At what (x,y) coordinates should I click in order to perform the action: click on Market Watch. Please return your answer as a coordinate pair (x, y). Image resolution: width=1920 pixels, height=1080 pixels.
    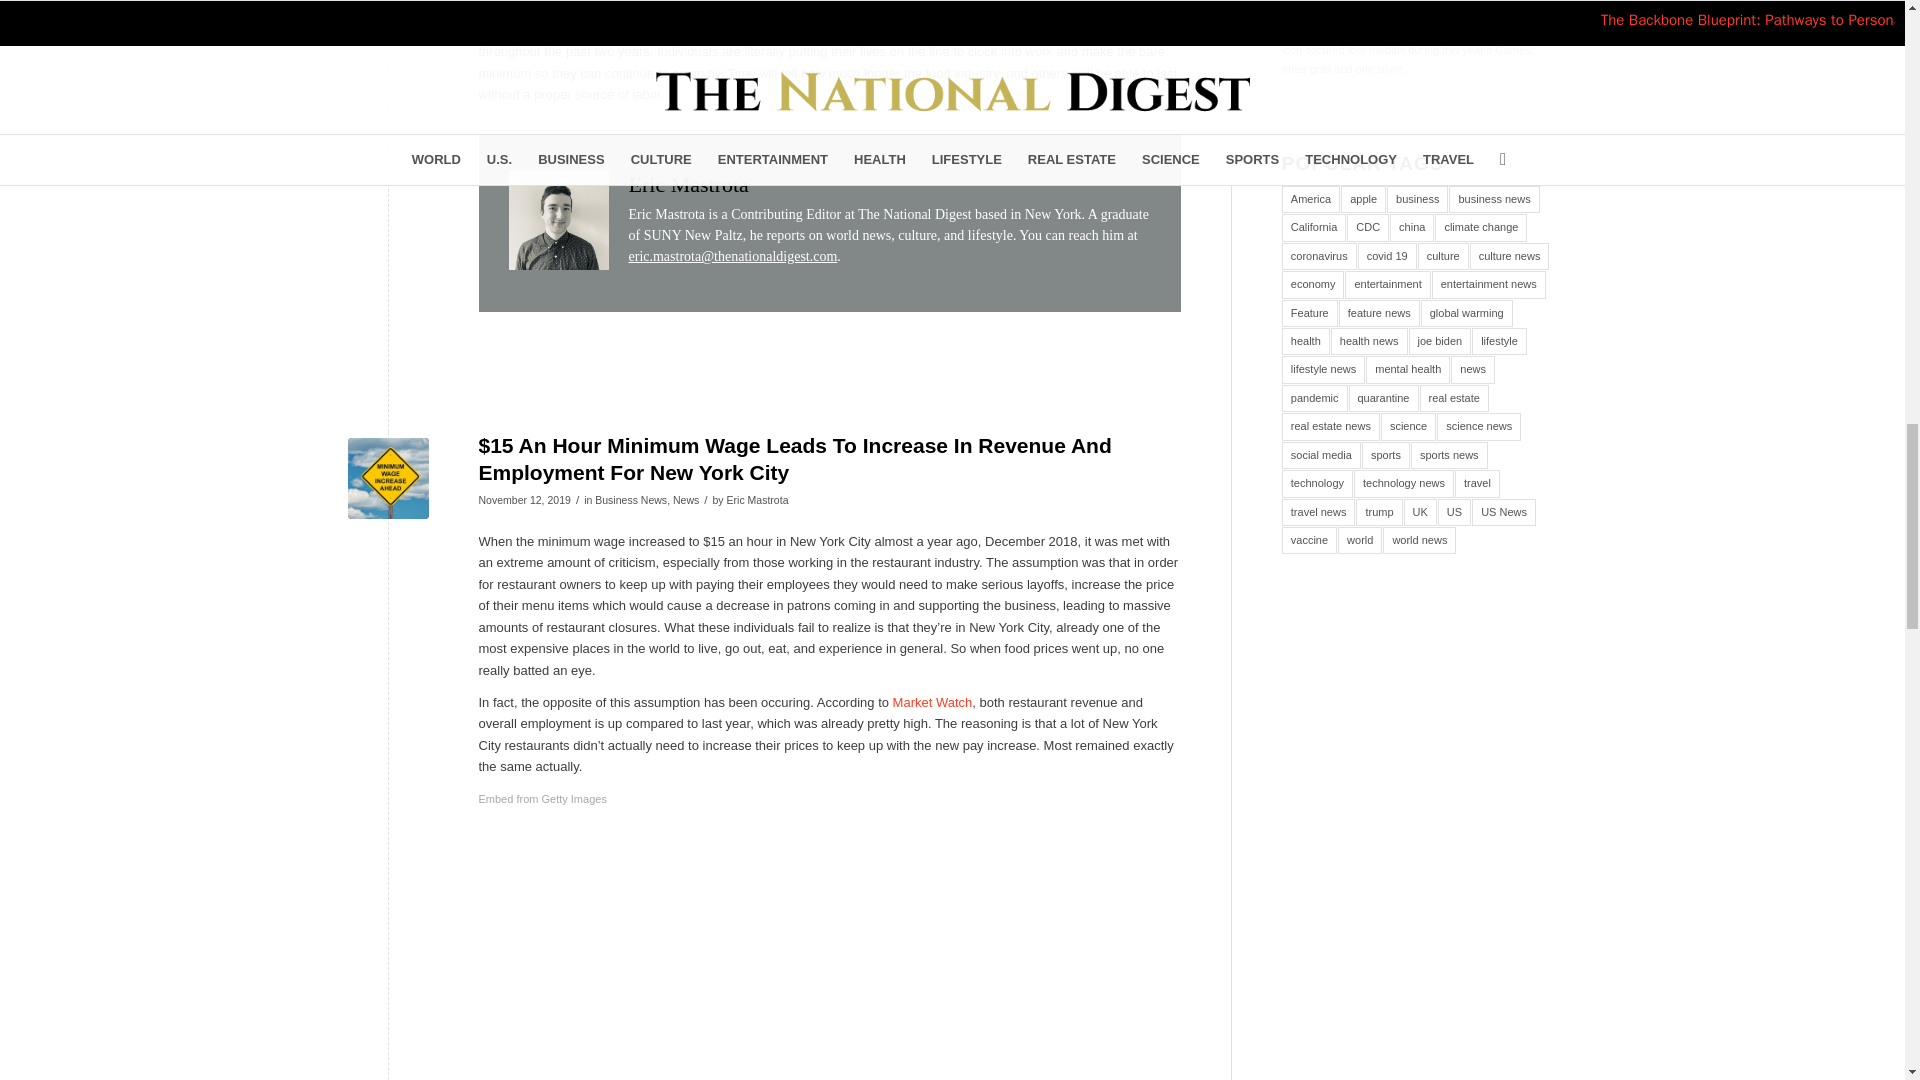
    Looking at the image, I should click on (932, 702).